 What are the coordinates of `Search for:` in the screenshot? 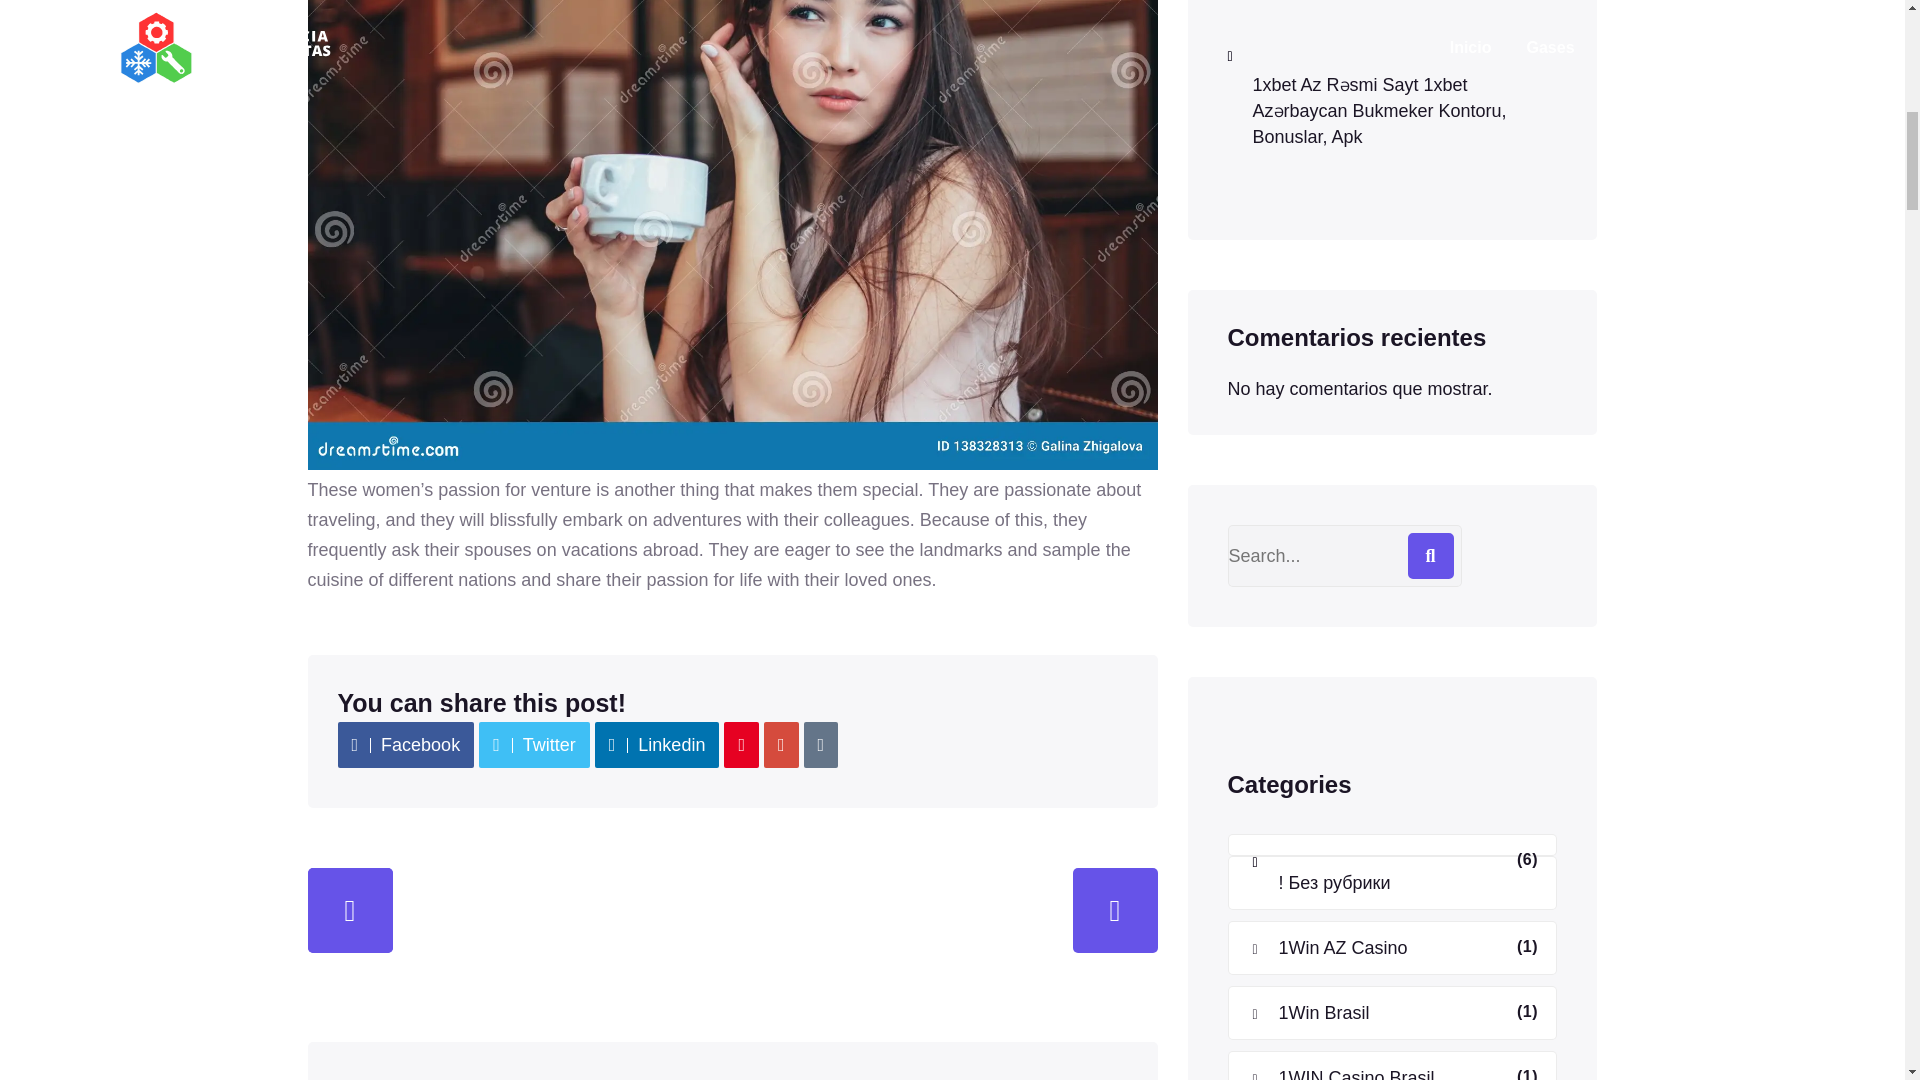 It's located at (1344, 556).